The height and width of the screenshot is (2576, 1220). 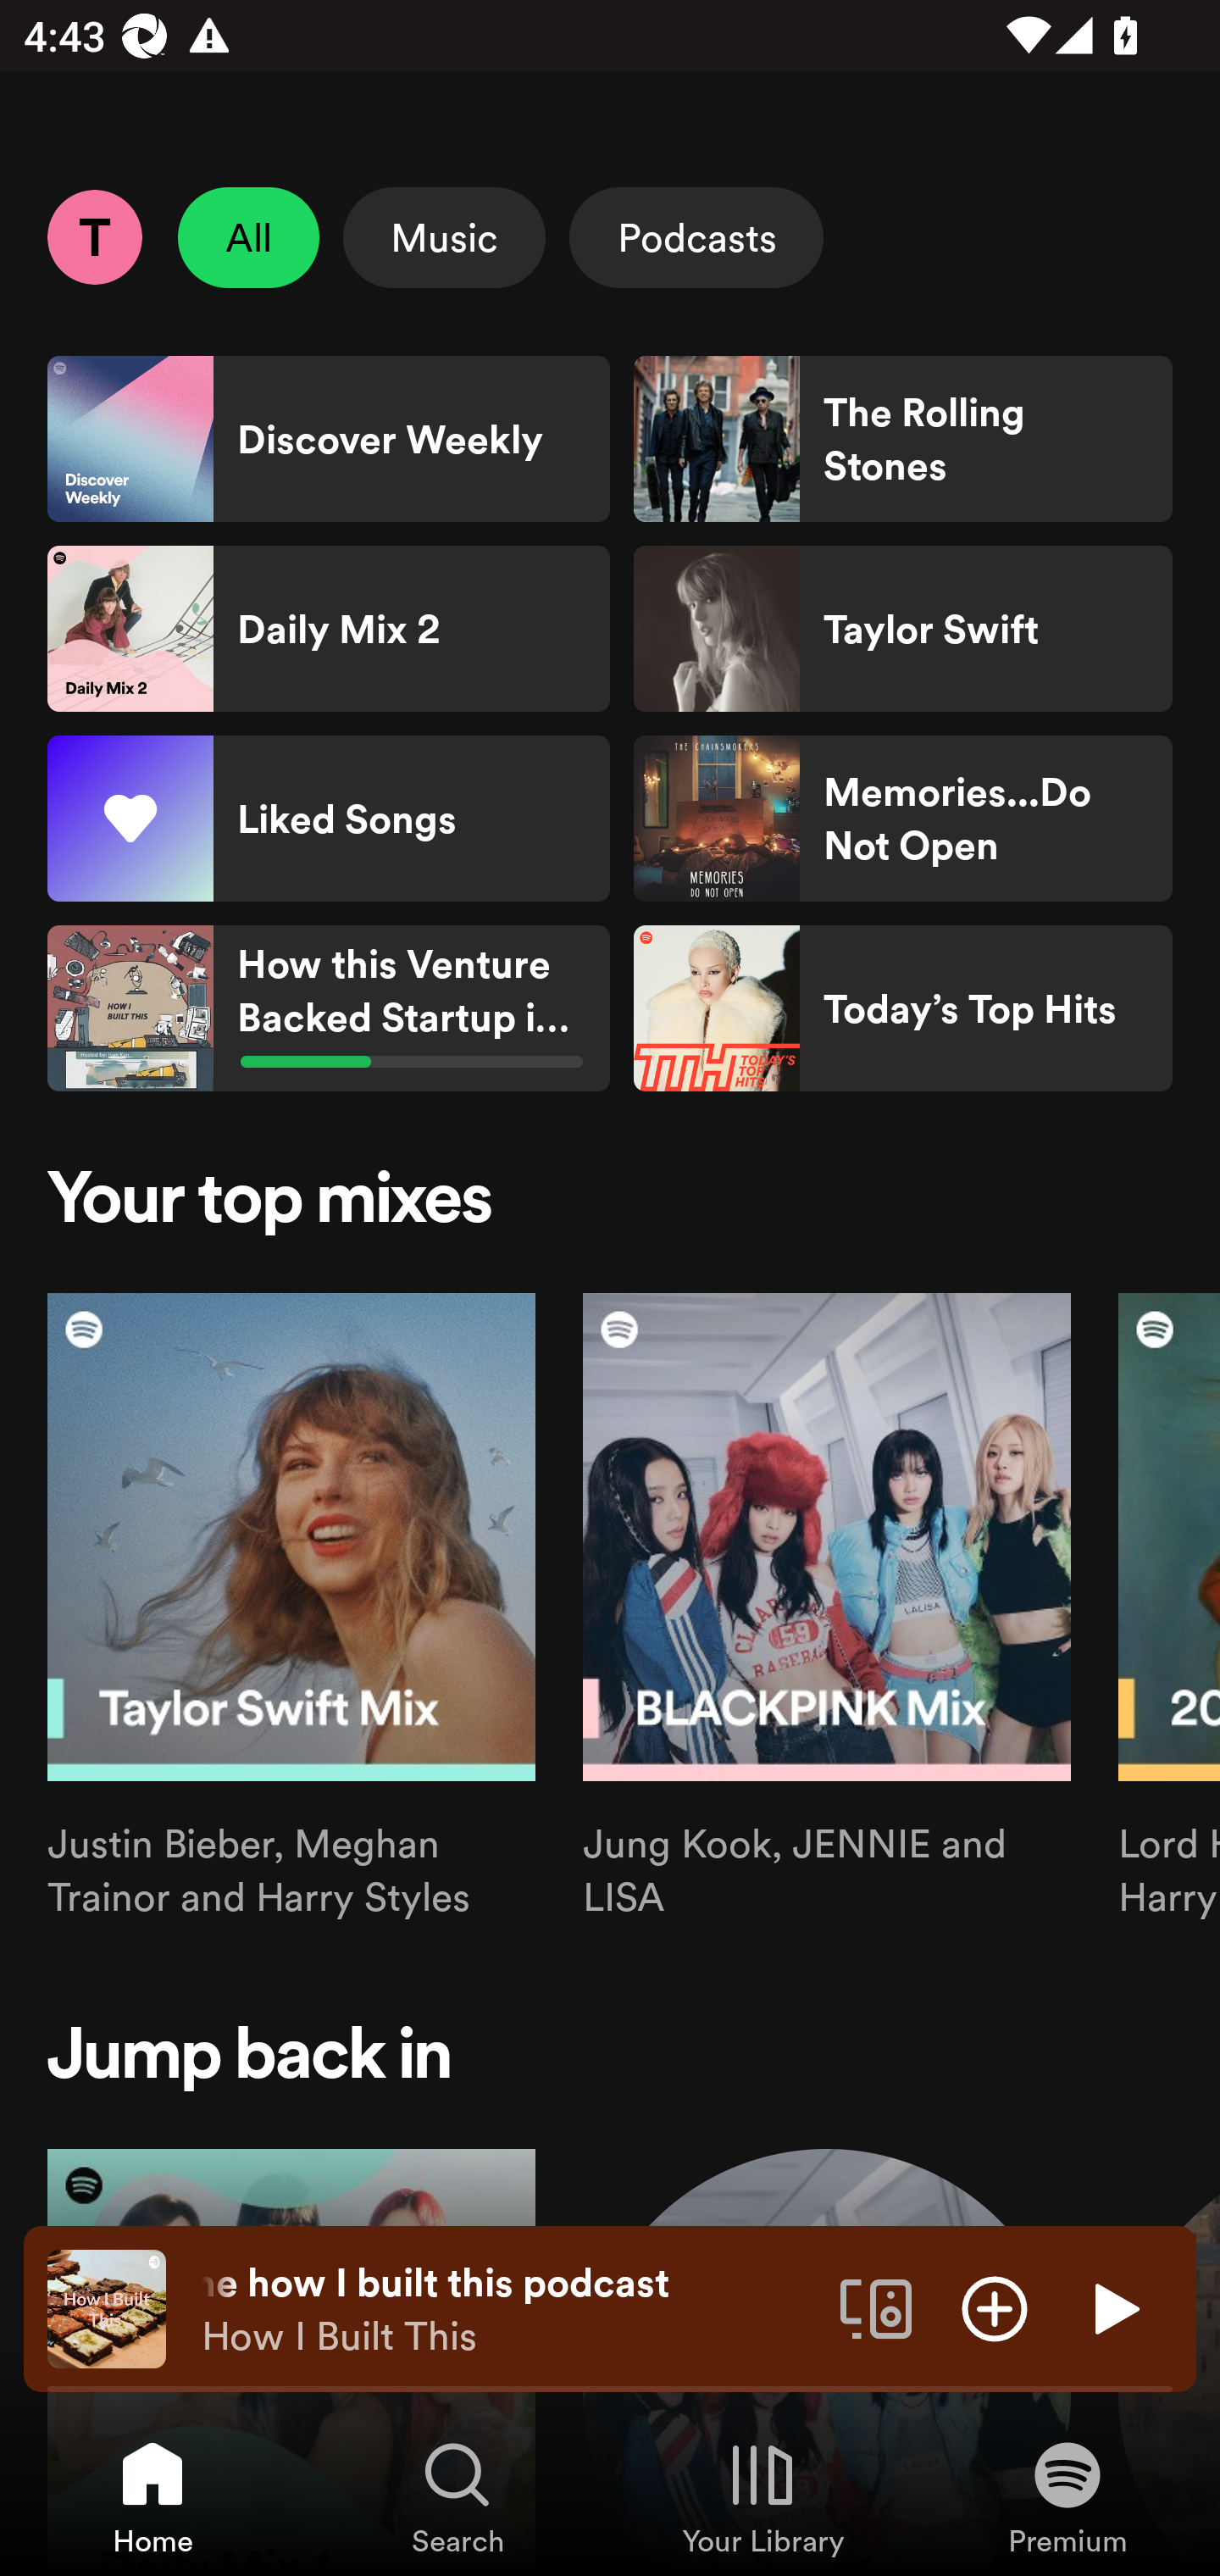 I want to click on Today’s Top Hits Shortcut Today’s Top Hits, so click(x=902, y=1008).